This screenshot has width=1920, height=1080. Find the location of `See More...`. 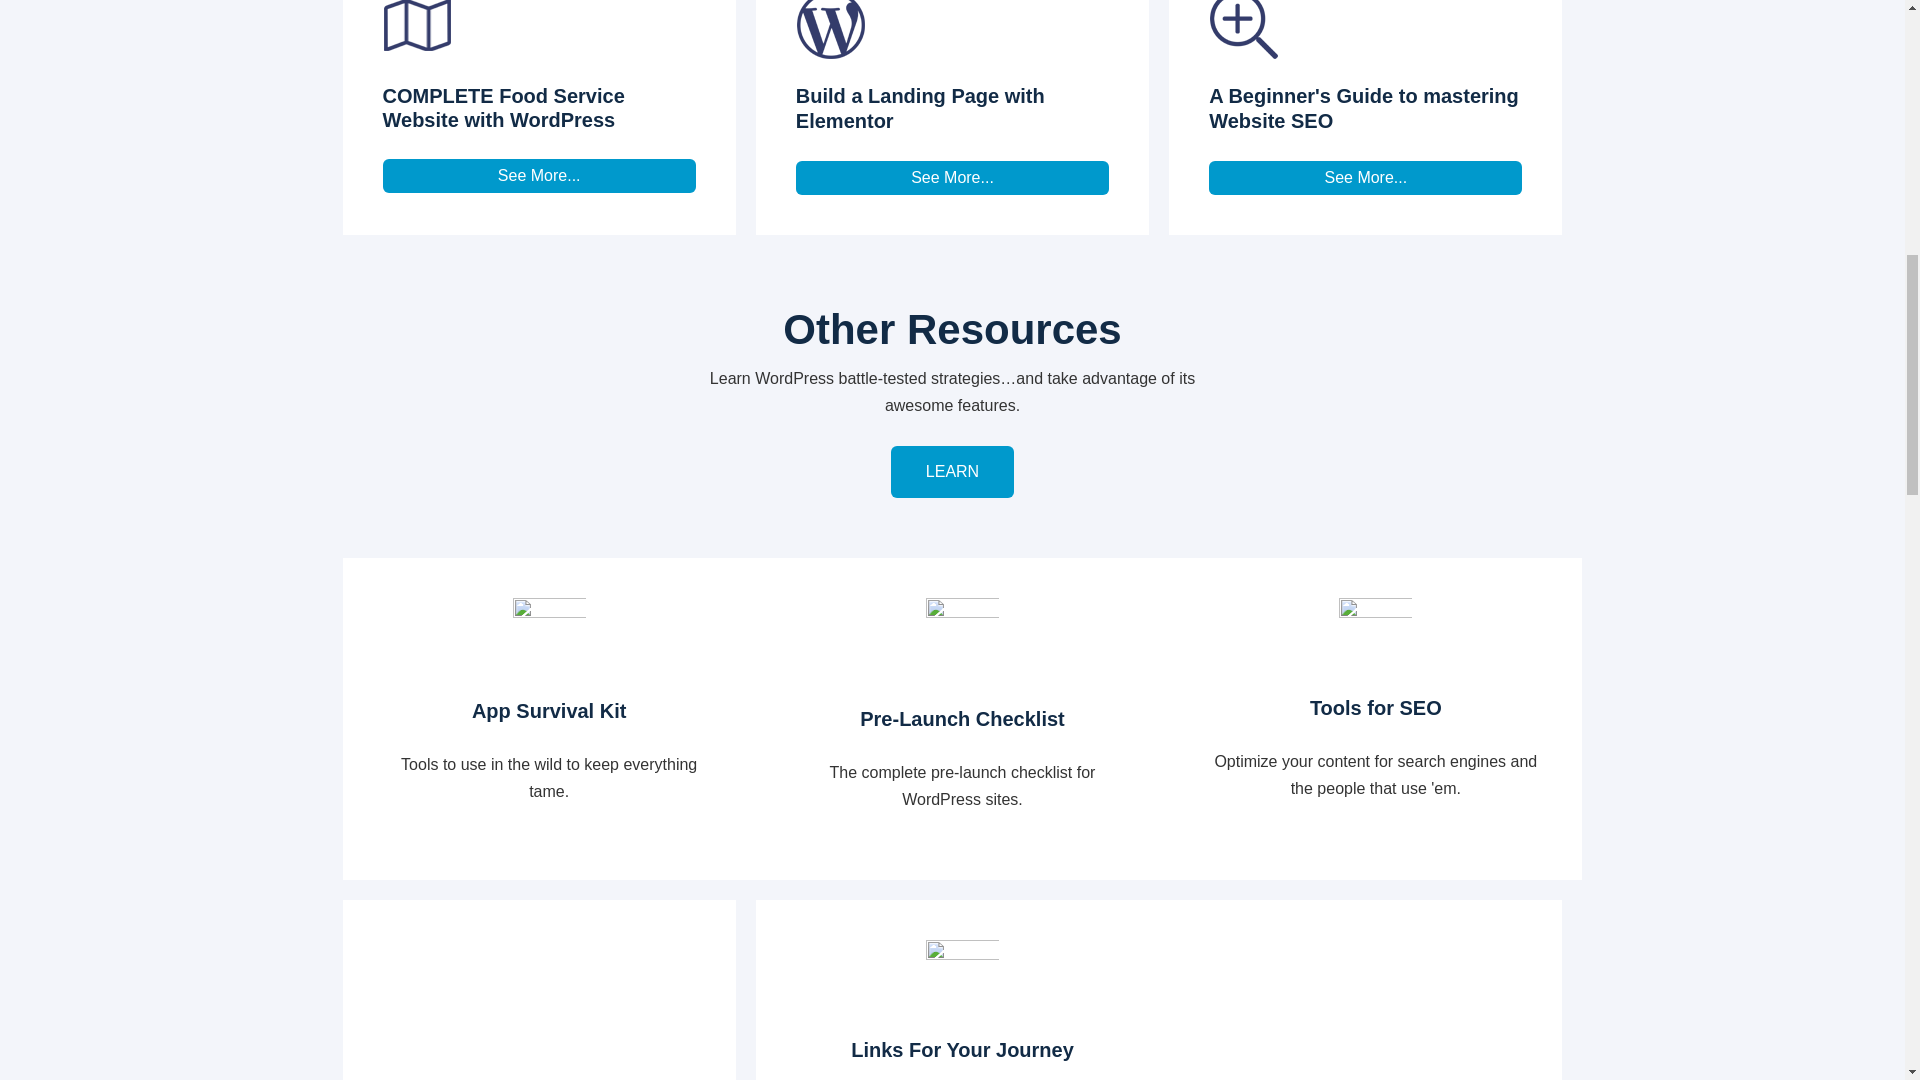

See More... is located at coordinates (952, 178).